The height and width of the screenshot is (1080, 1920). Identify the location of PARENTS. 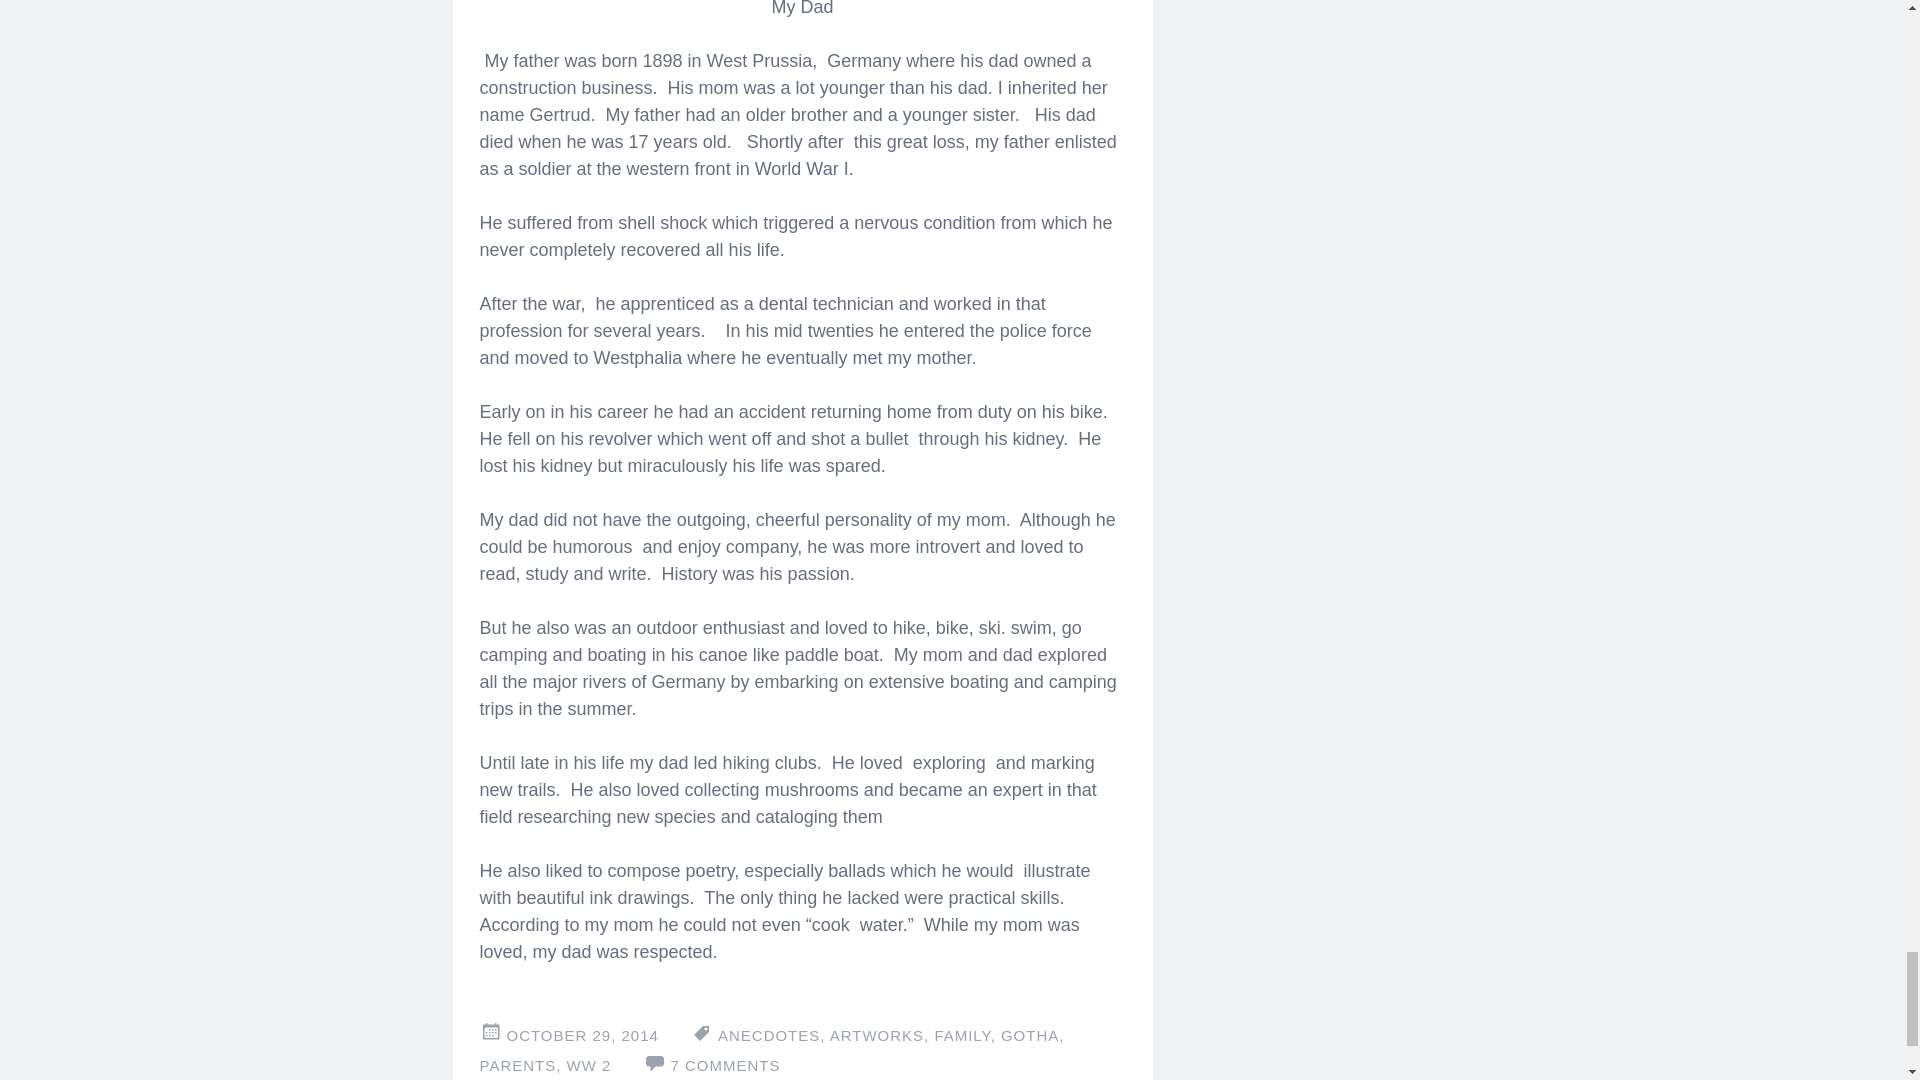
(518, 1065).